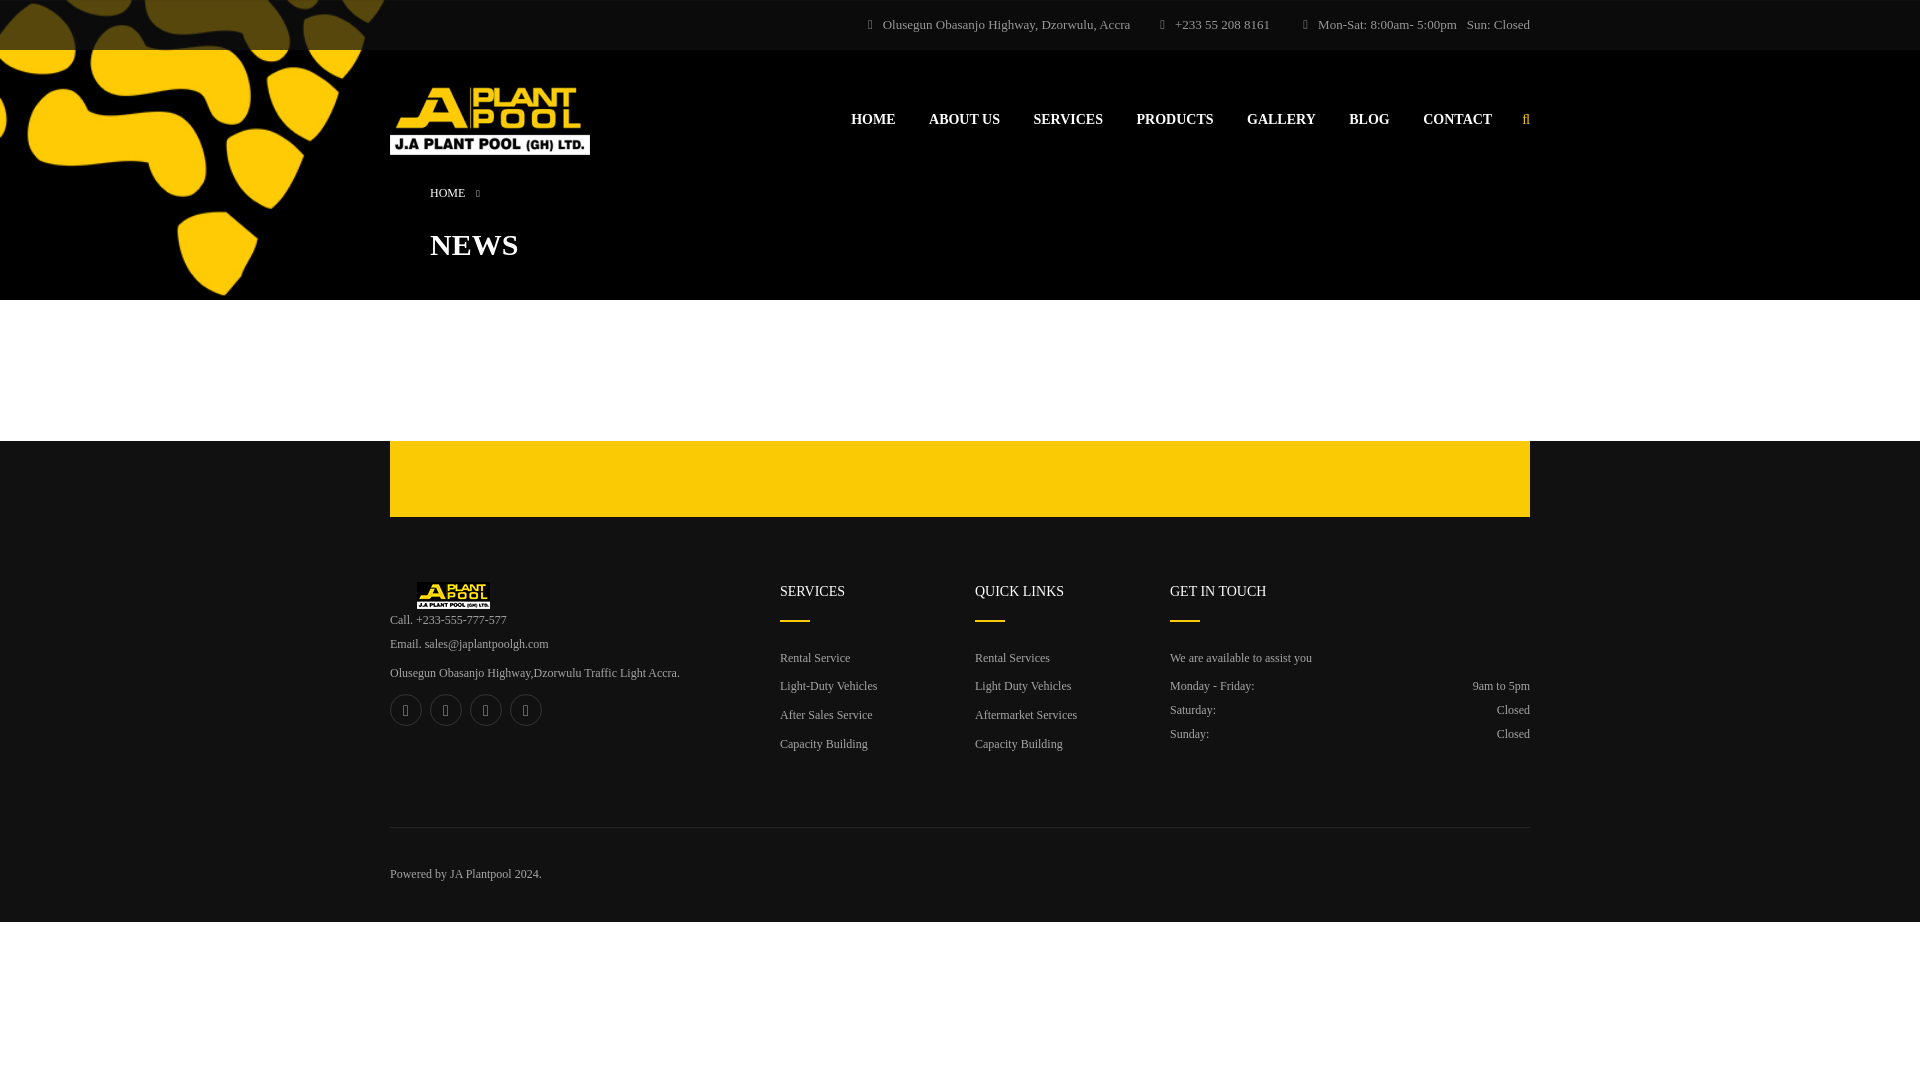  Describe the element at coordinates (964, 120) in the screenshot. I see `ABOUT US` at that location.